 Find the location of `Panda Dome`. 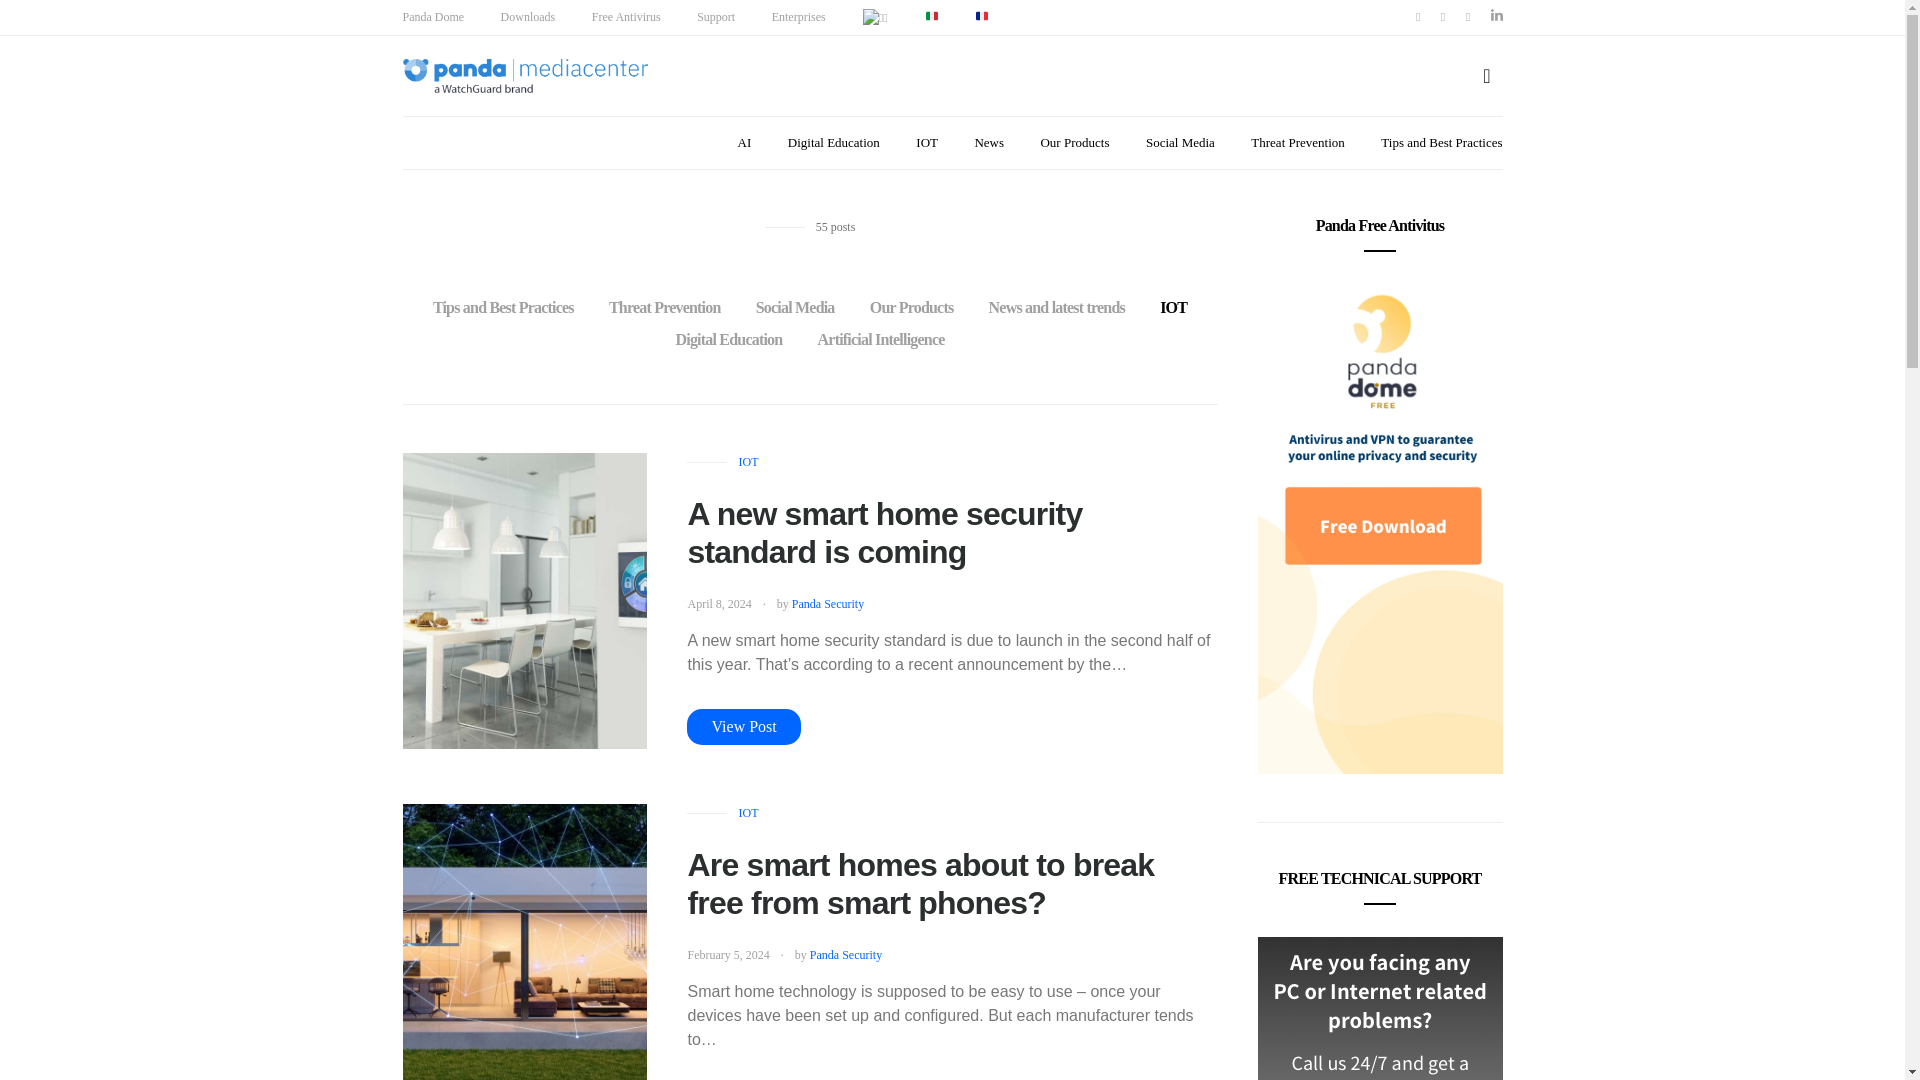

Panda Dome is located at coordinates (432, 16).